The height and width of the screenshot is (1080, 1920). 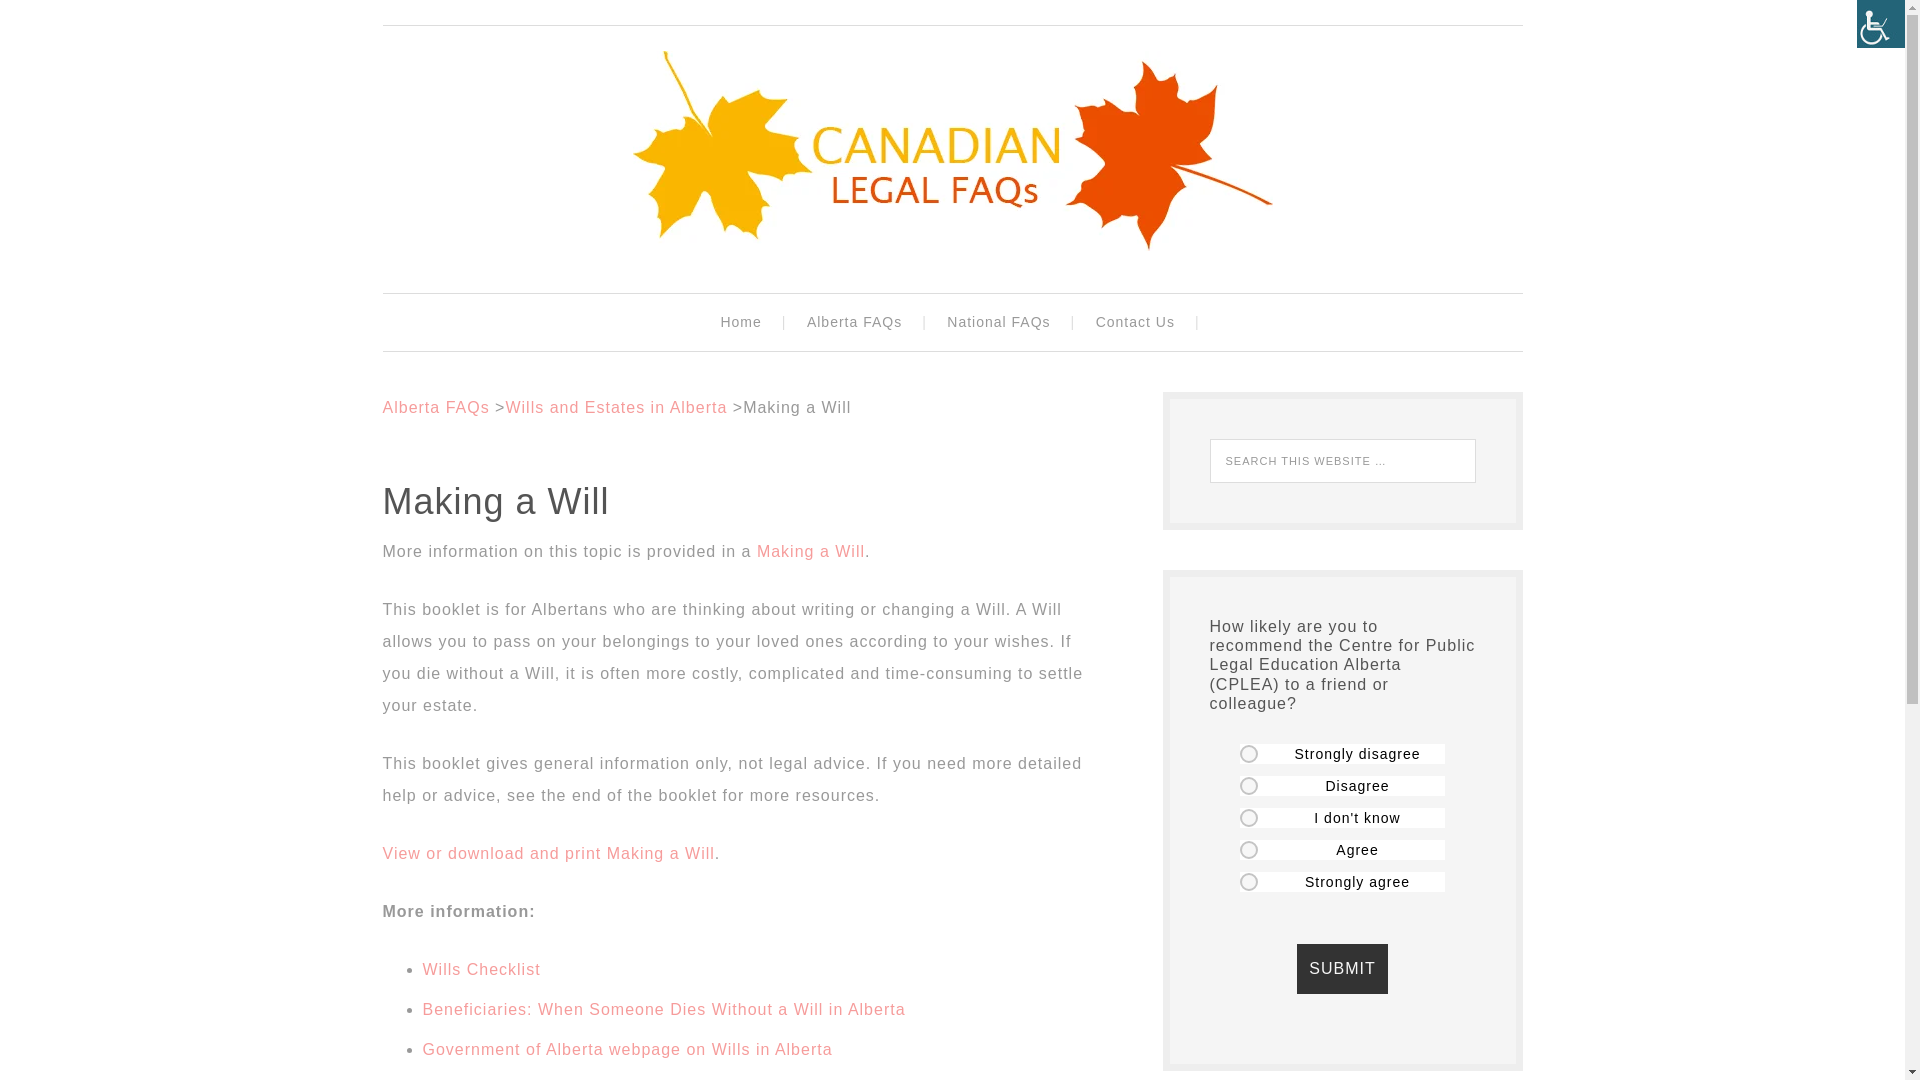 I want to click on Beneficiaries: When Someone Dies Without a Will in Alberta, so click(x=663, y=1010).